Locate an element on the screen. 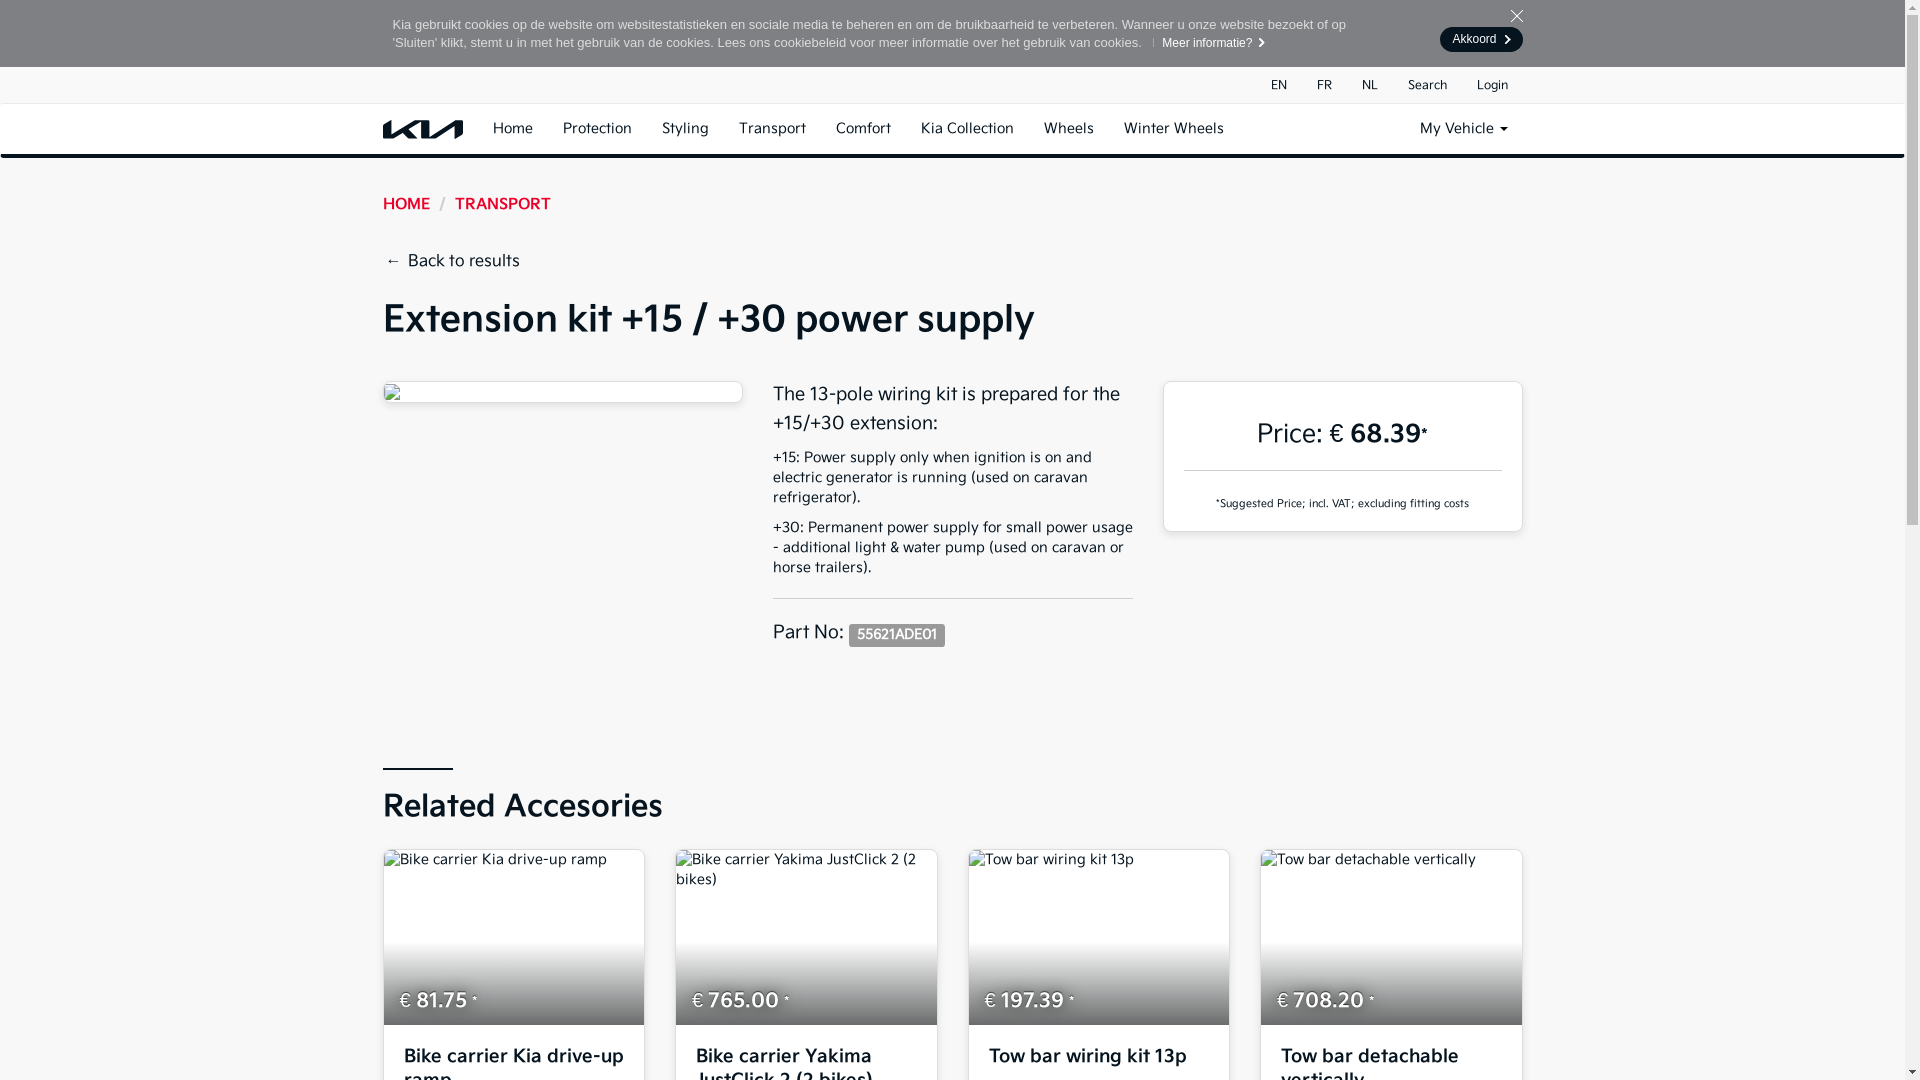  Search is located at coordinates (1426, 86).